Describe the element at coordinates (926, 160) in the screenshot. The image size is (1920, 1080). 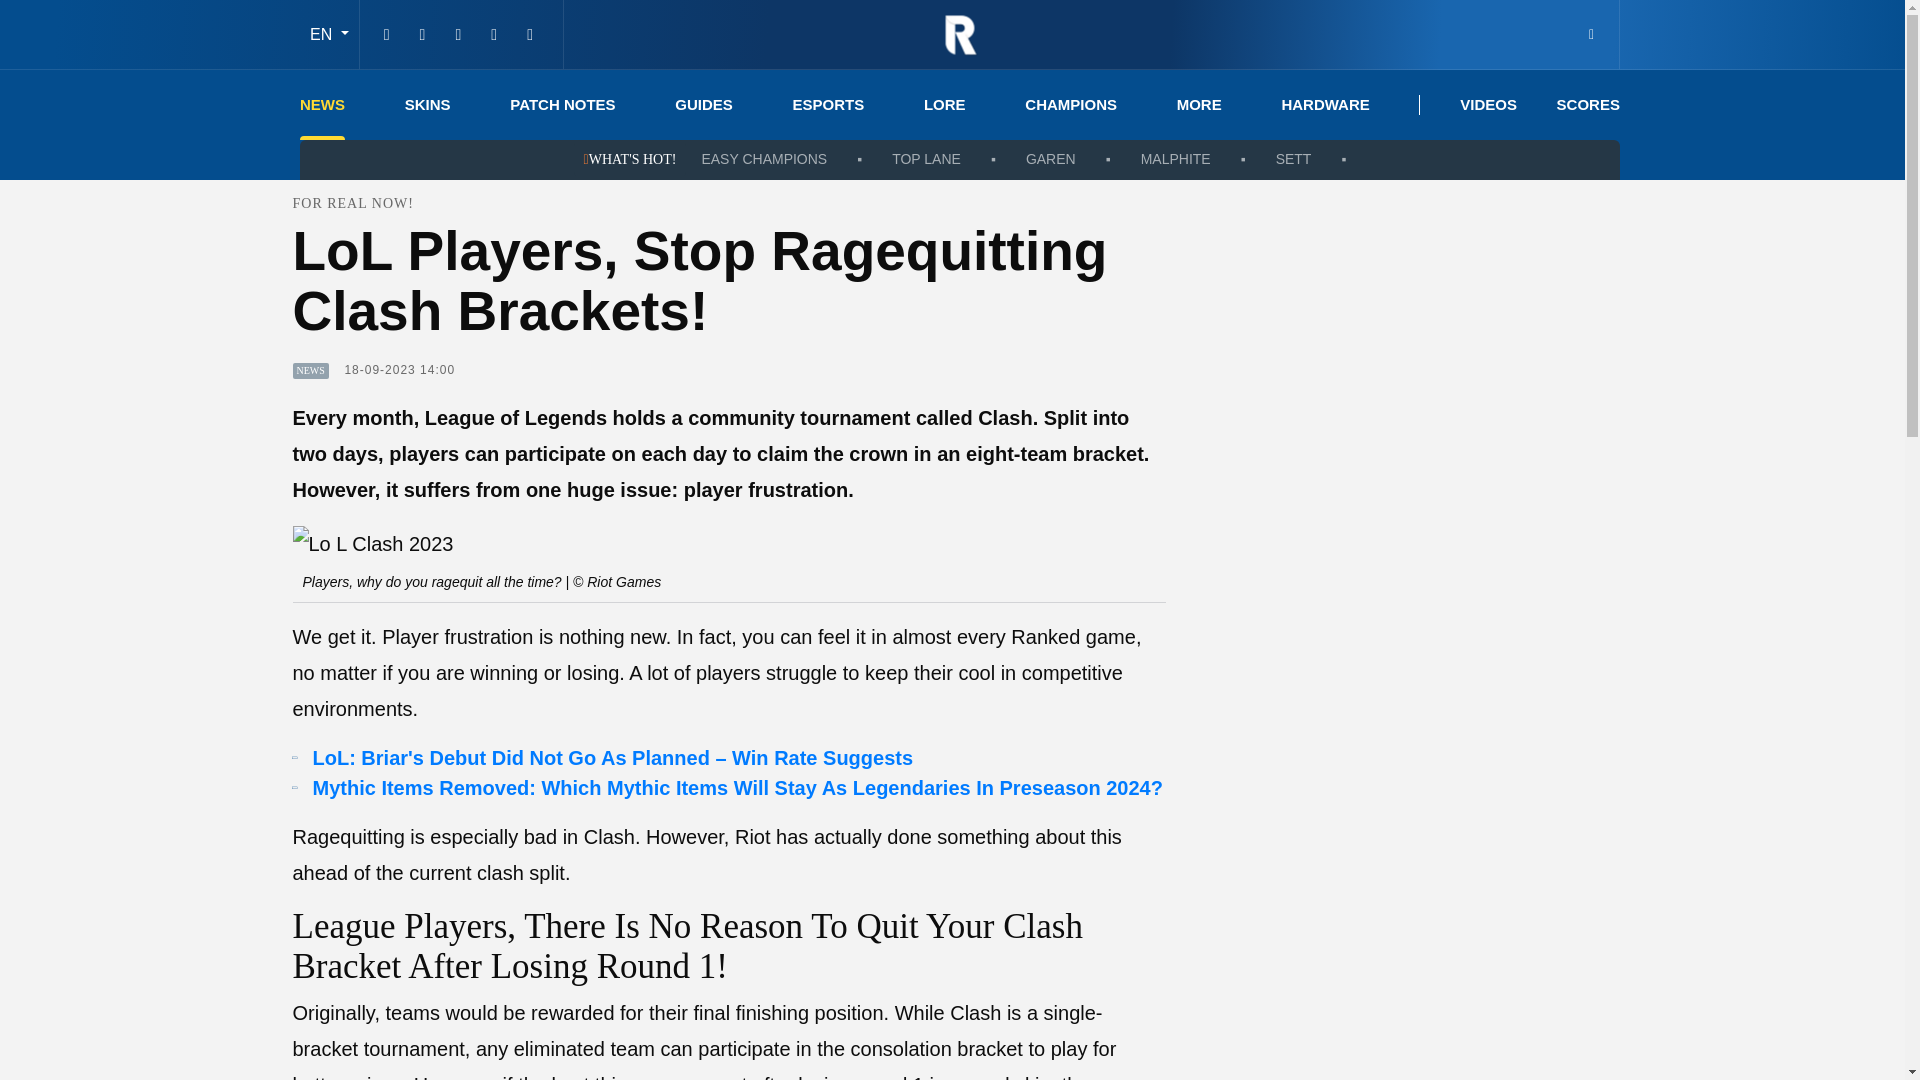
I see `TOP LANE` at that location.